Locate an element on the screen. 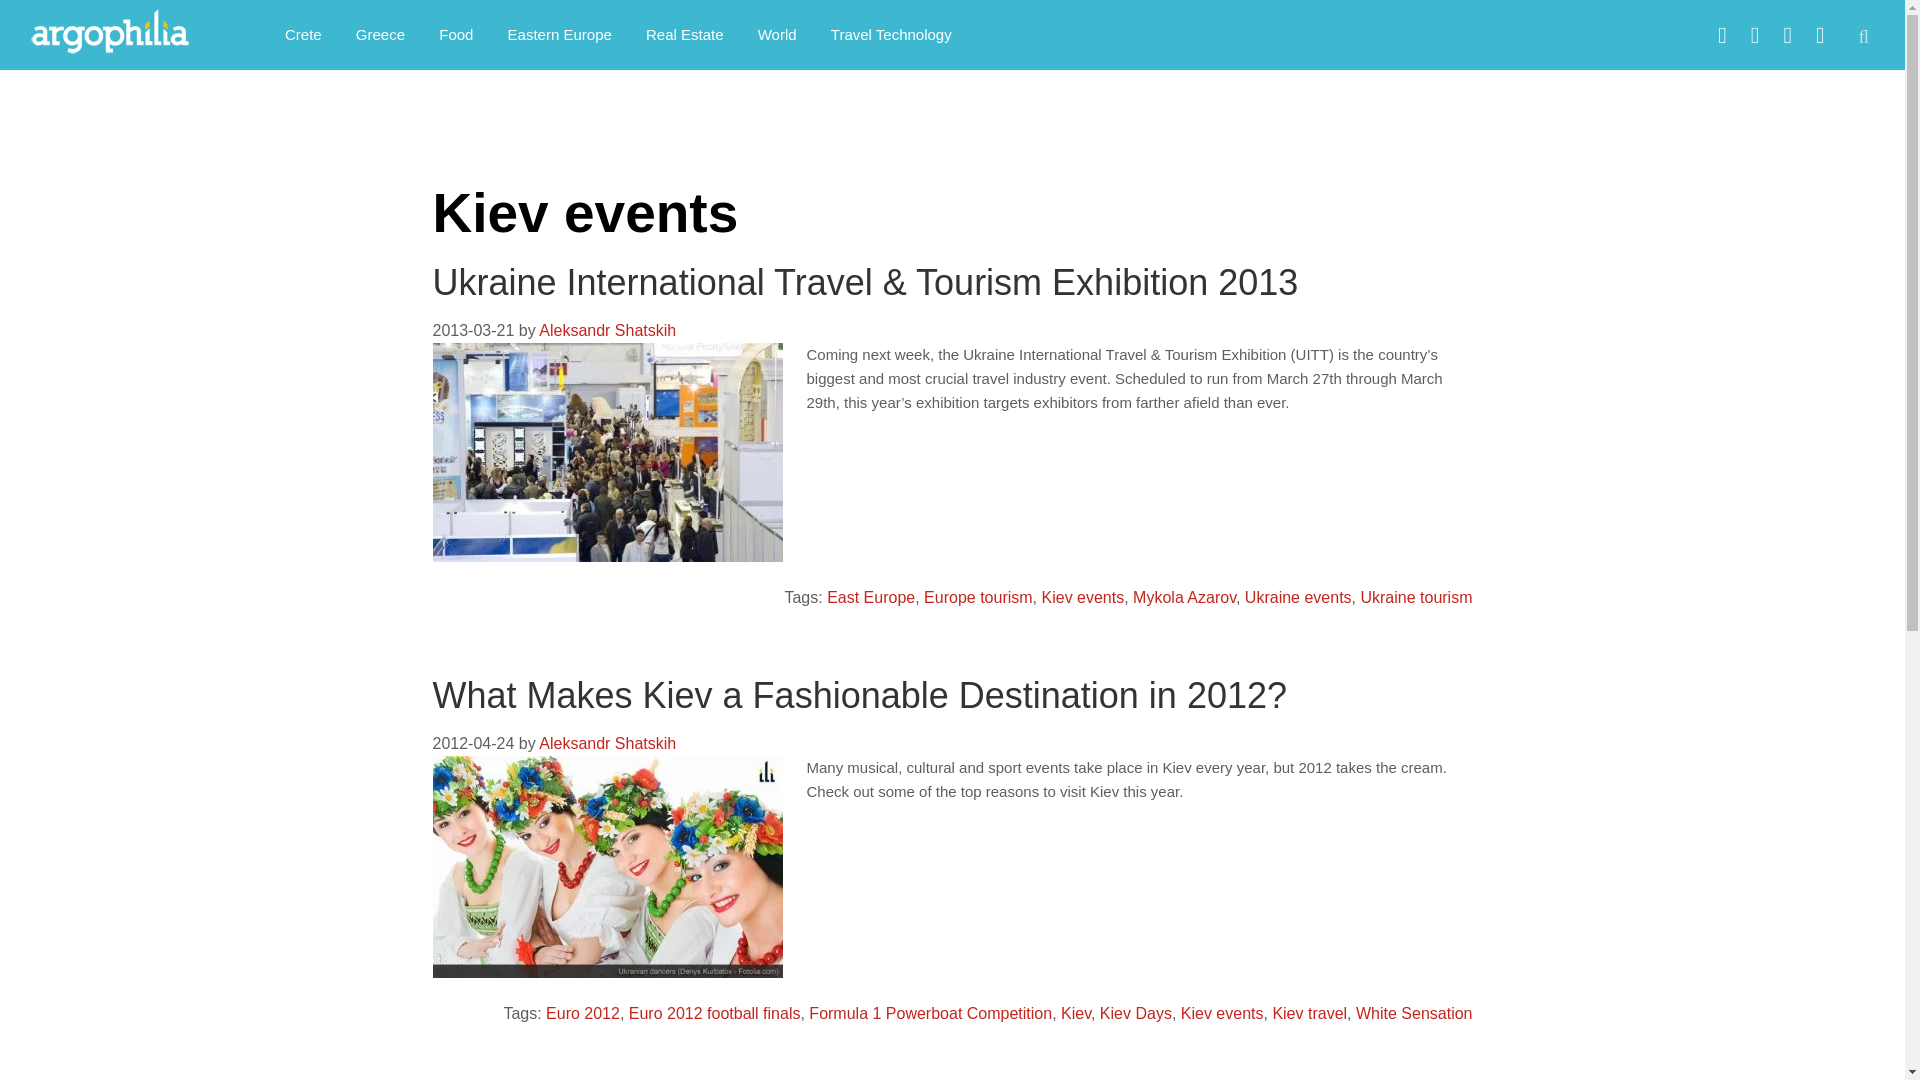 The height and width of the screenshot is (1080, 1920). Kiev Days is located at coordinates (1136, 1013).